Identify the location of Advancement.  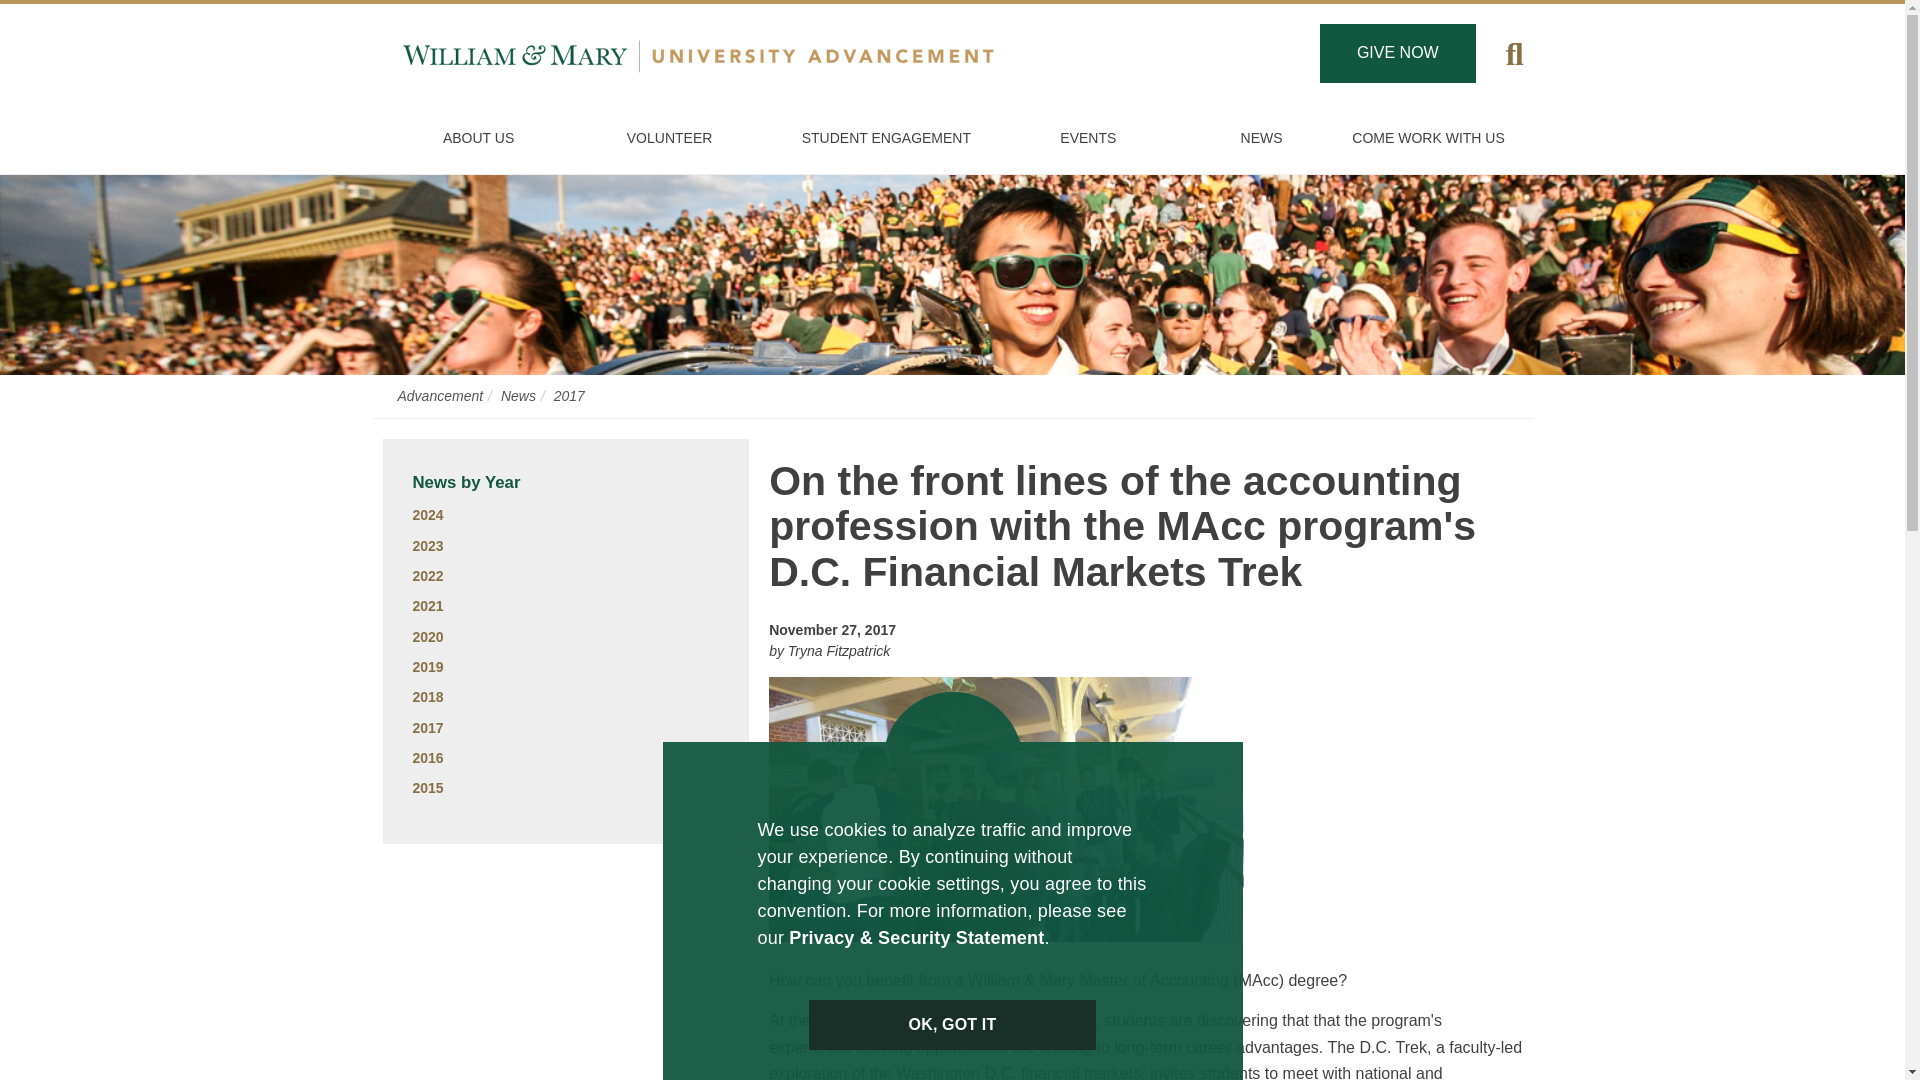
(440, 395).